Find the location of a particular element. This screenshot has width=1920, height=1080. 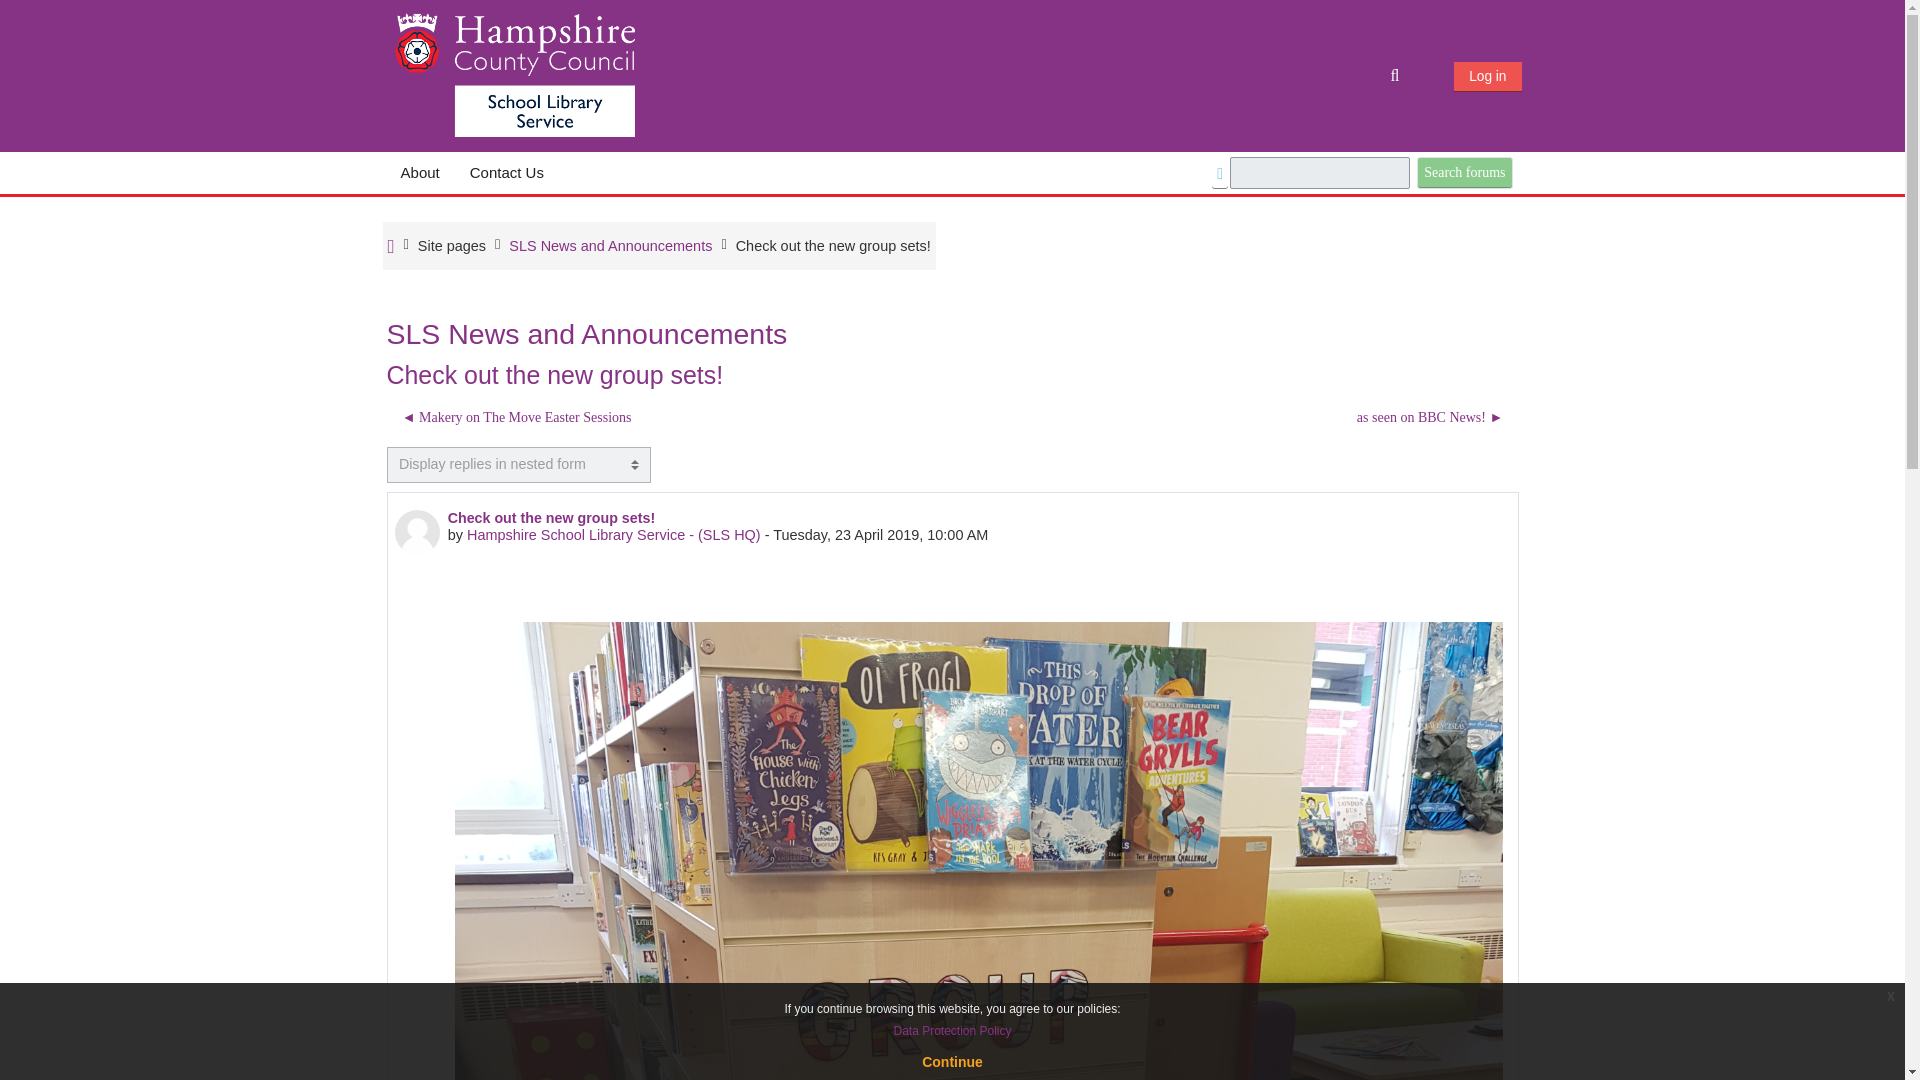

SLS News and Announcements is located at coordinates (610, 245).